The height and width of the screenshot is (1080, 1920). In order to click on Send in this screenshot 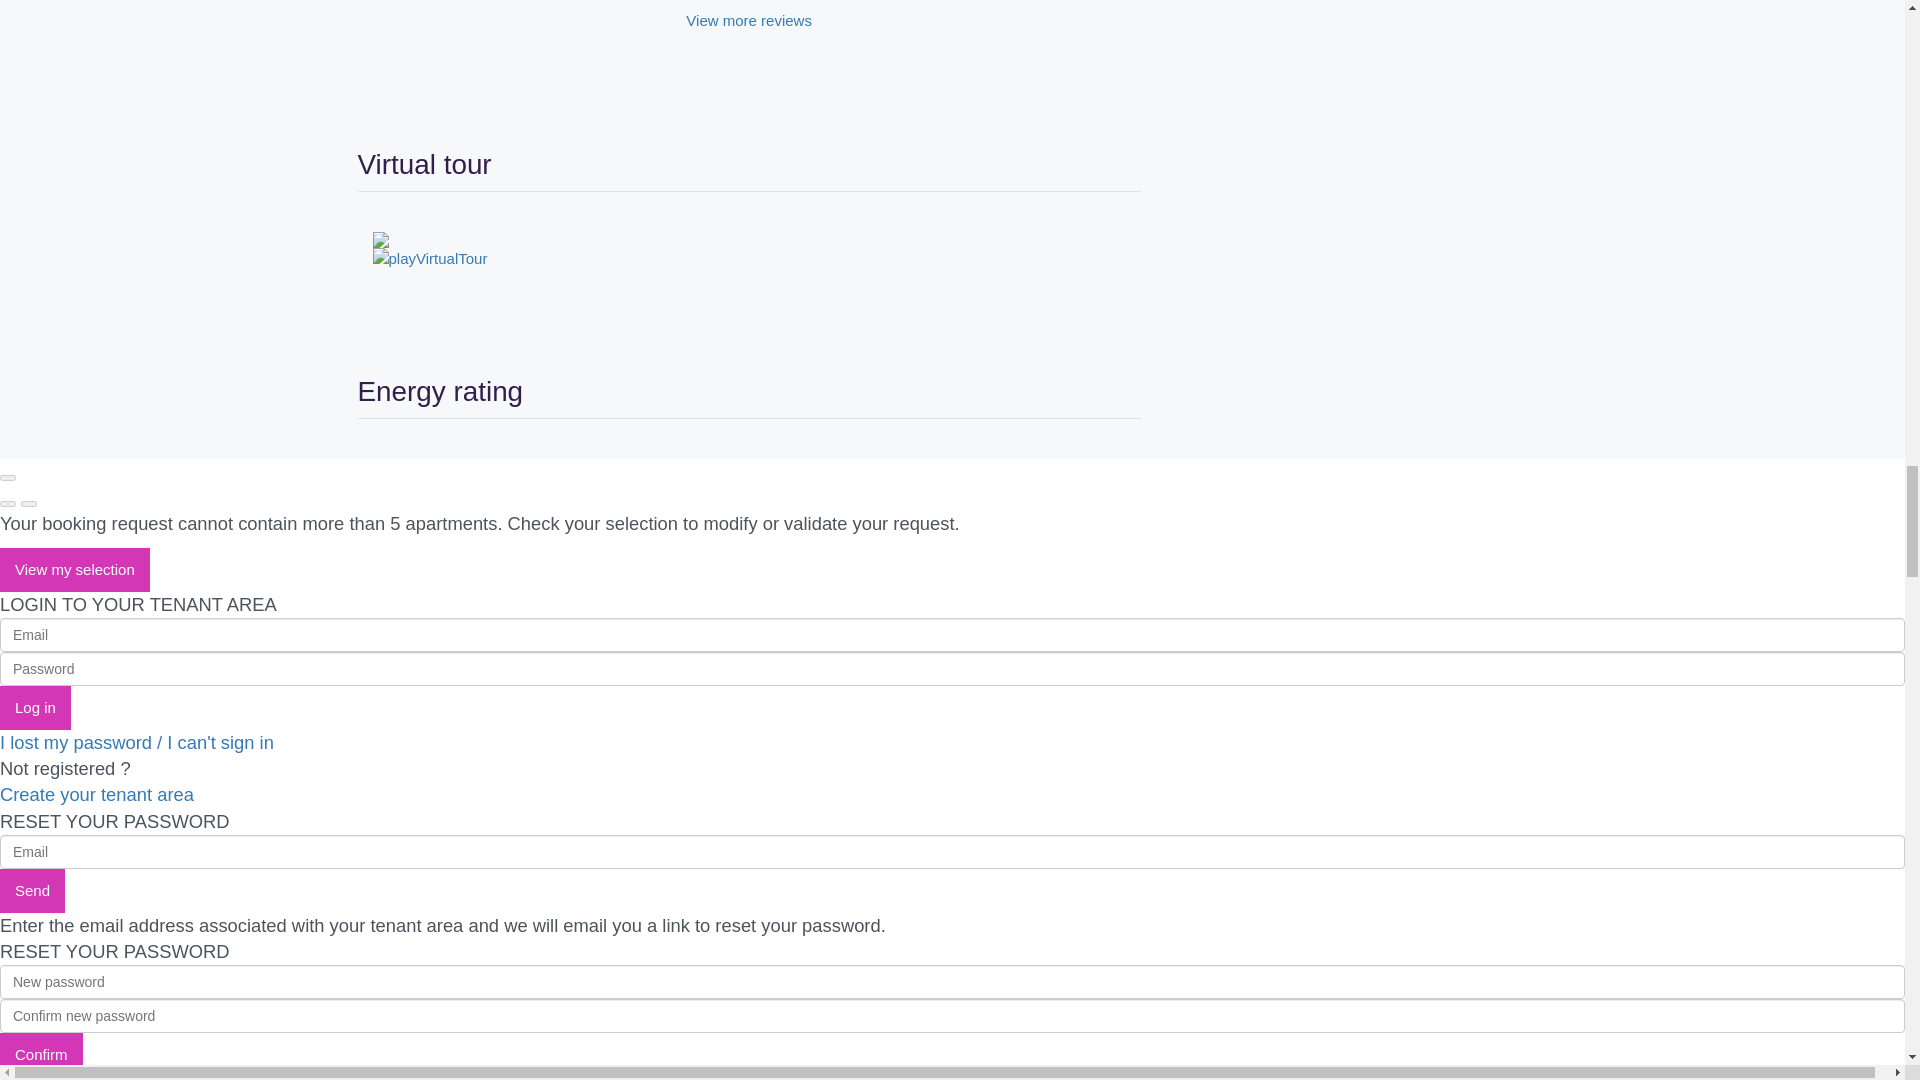, I will do `click(32, 890)`.